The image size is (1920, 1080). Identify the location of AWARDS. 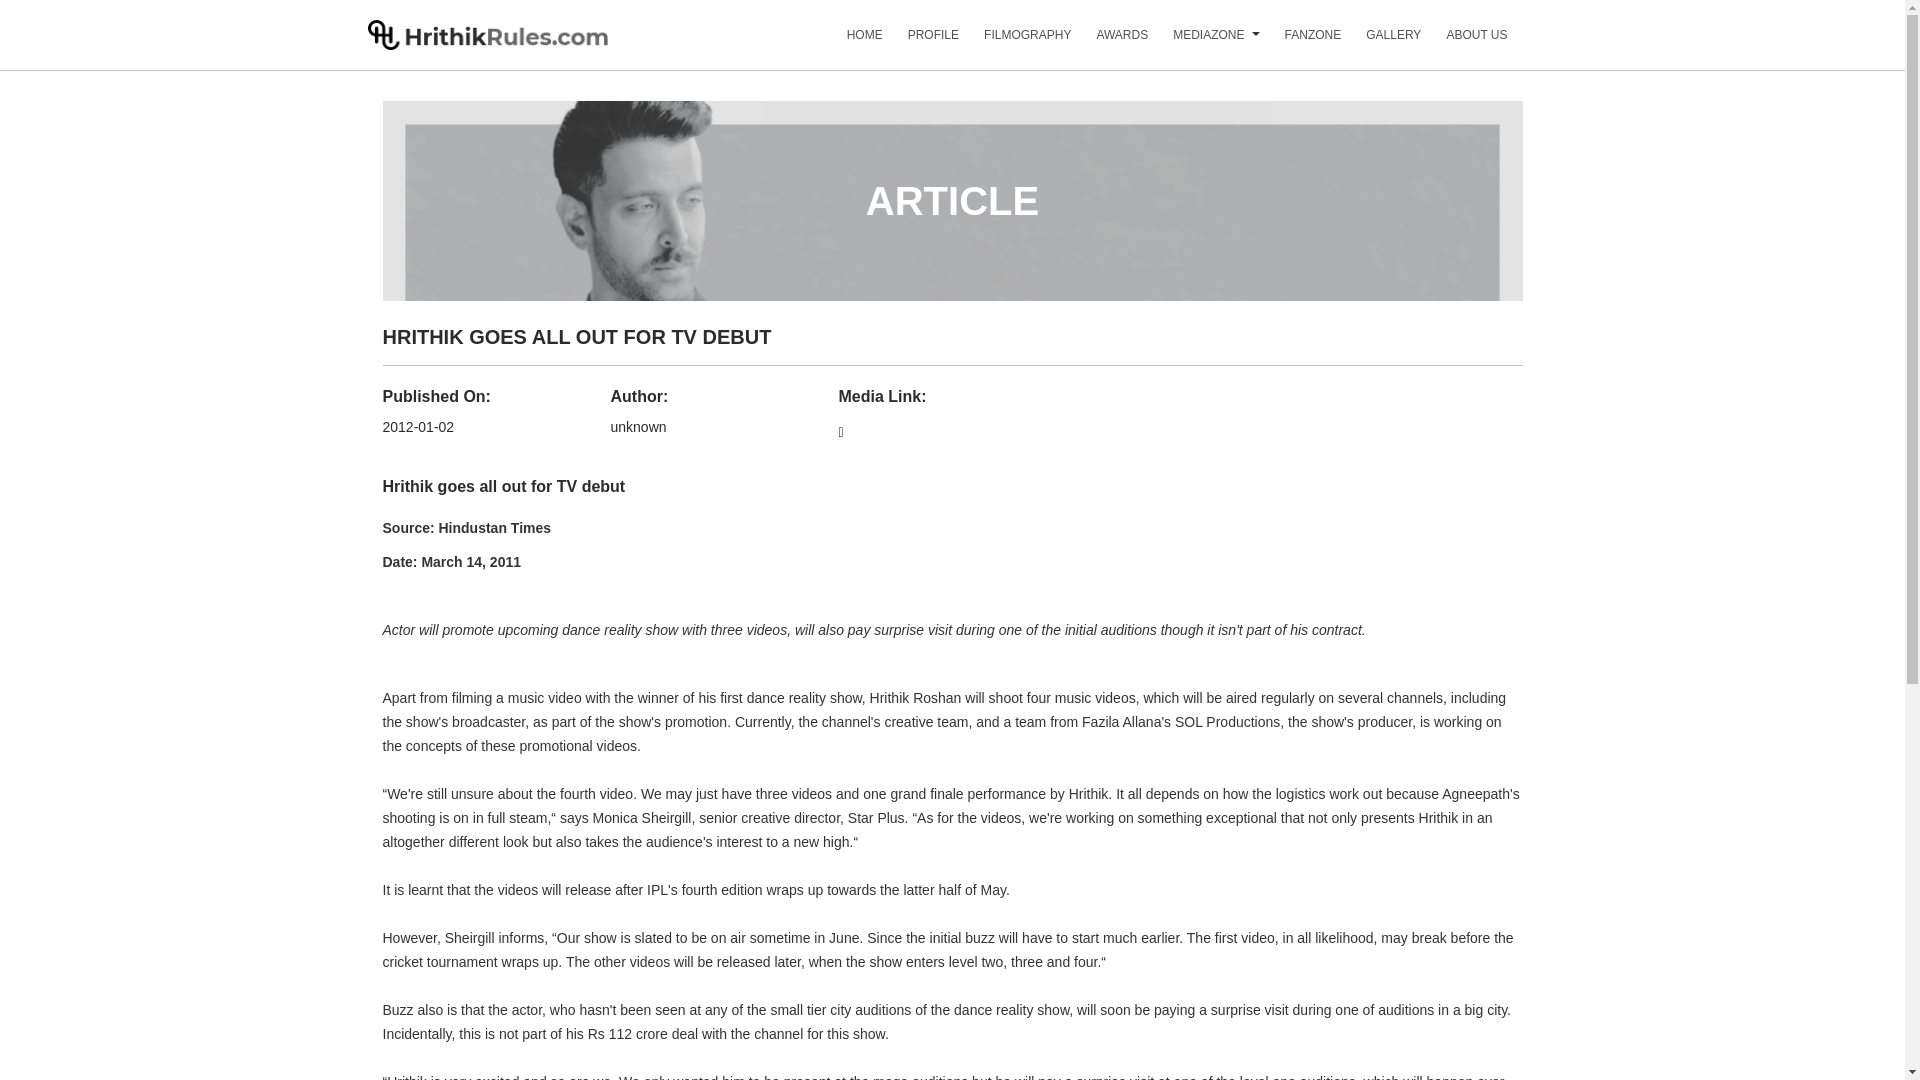
(1110, 42).